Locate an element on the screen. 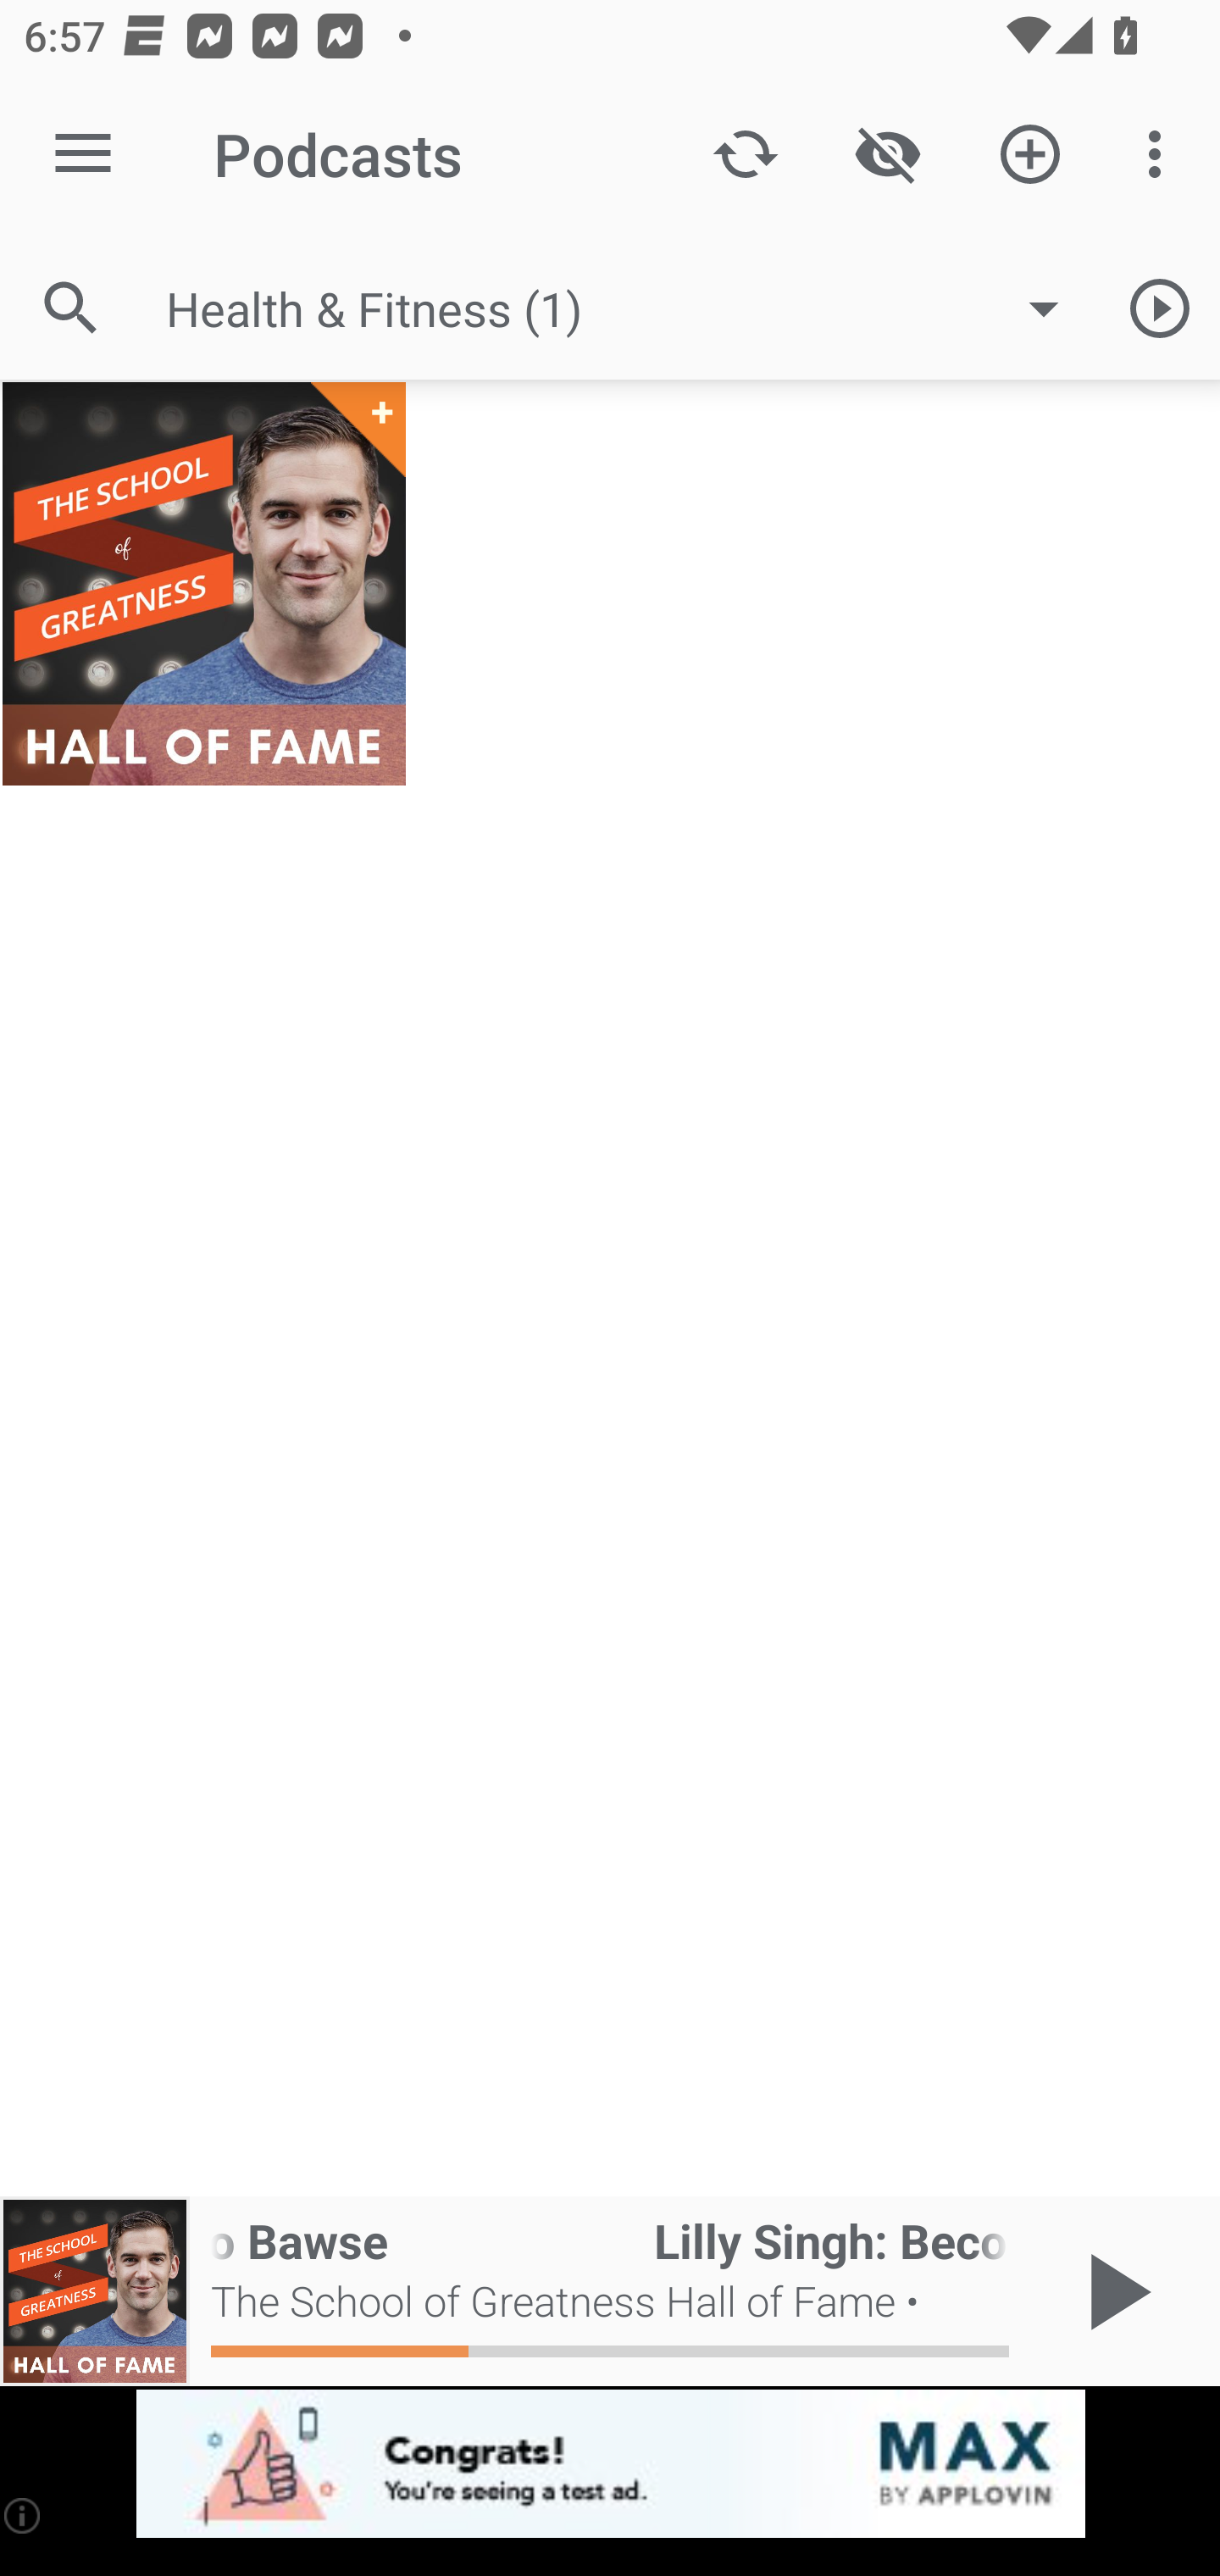 The image size is (1220, 2576). The School of Greatness Hall of Fame + is located at coordinates (203, 583).